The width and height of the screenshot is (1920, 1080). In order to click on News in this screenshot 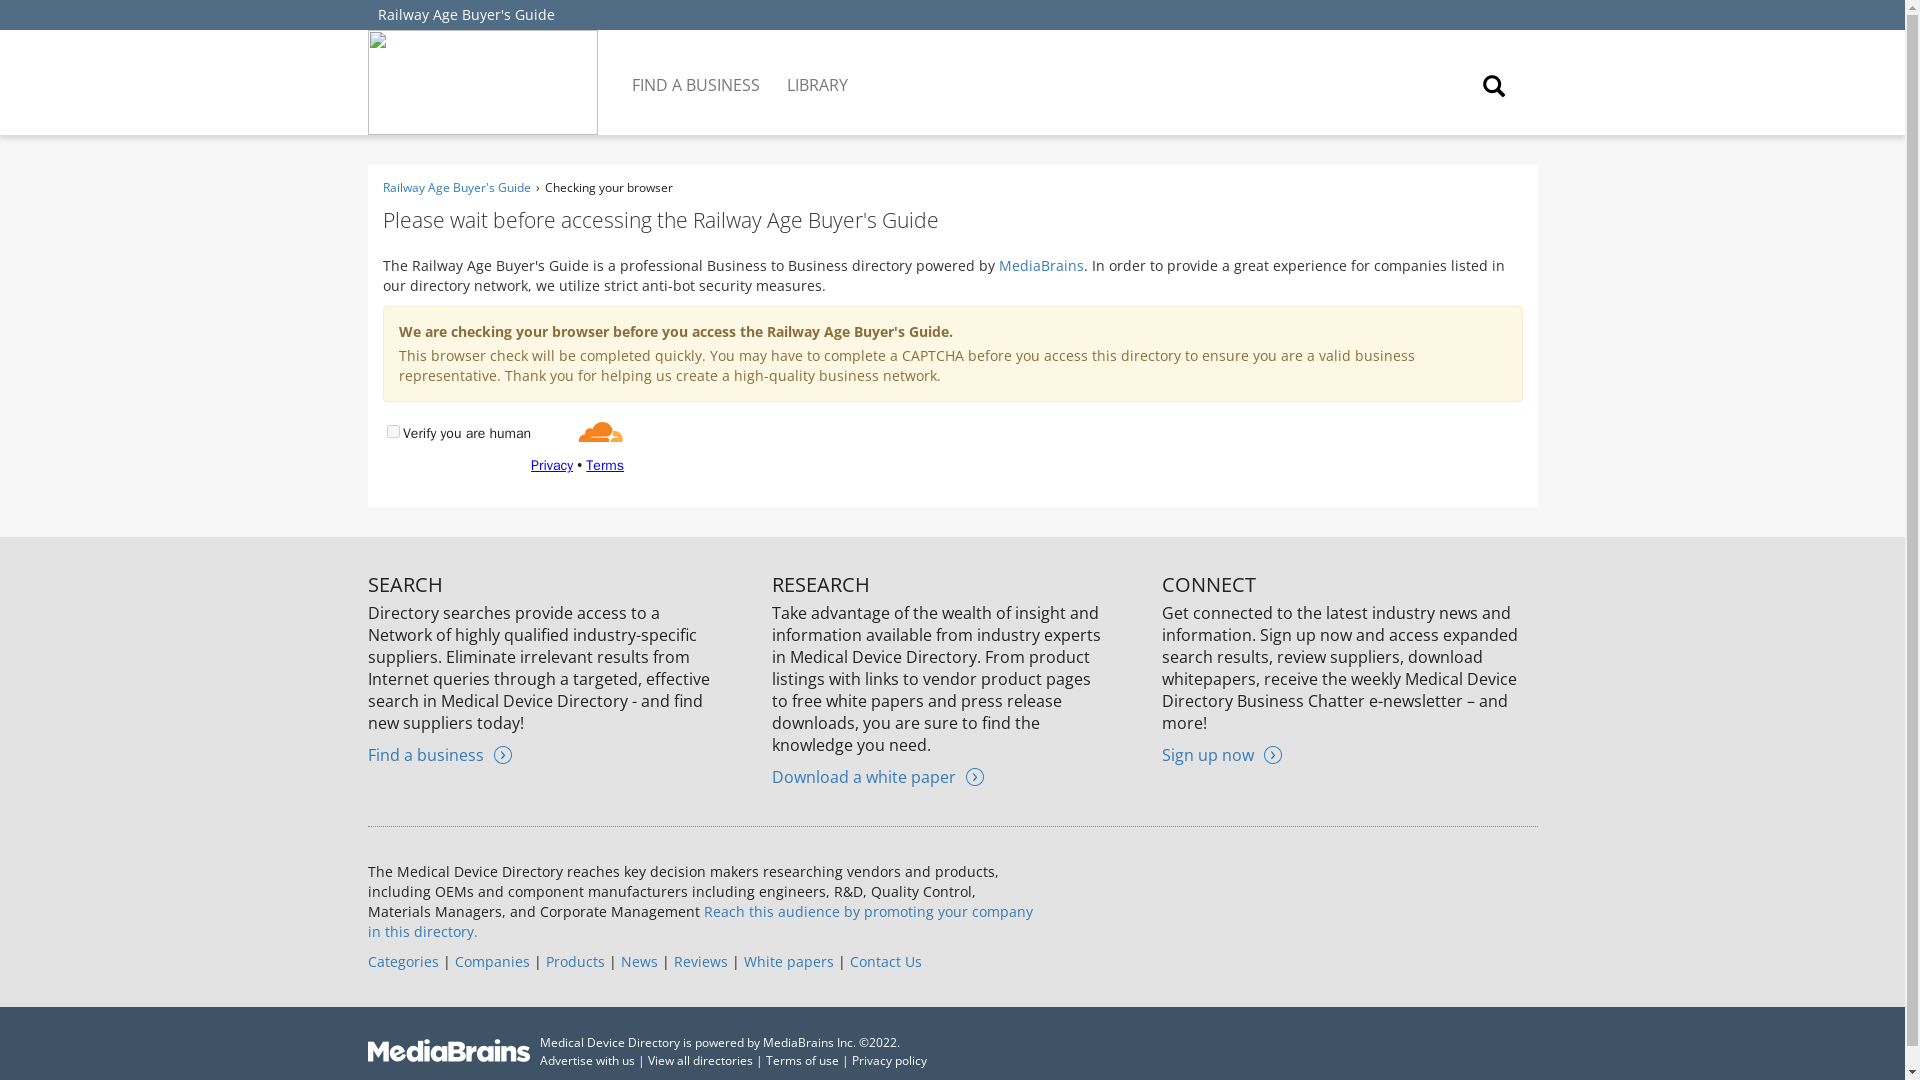, I will do `click(638, 960)`.